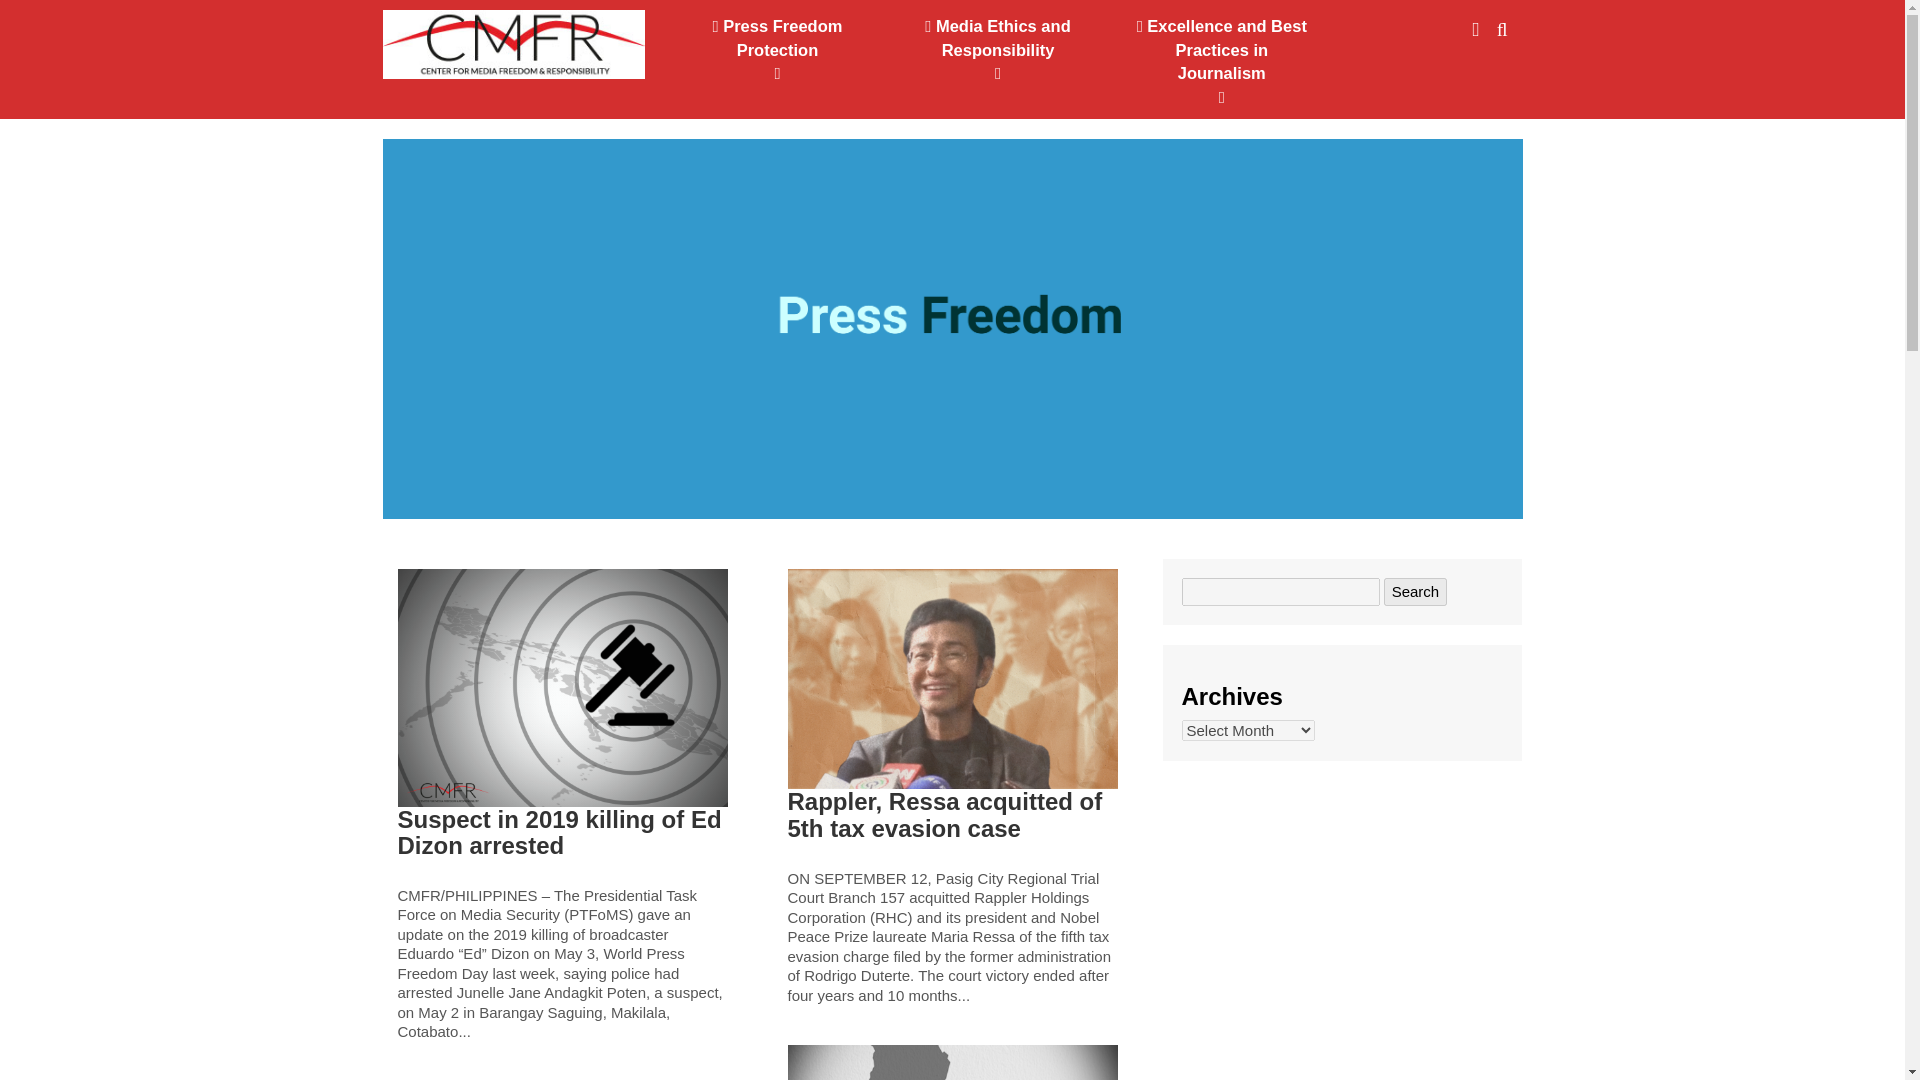 The image size is (1920, 1080). I want to click on Excellence and Best Practices in Journalism, so click(1220, 62).